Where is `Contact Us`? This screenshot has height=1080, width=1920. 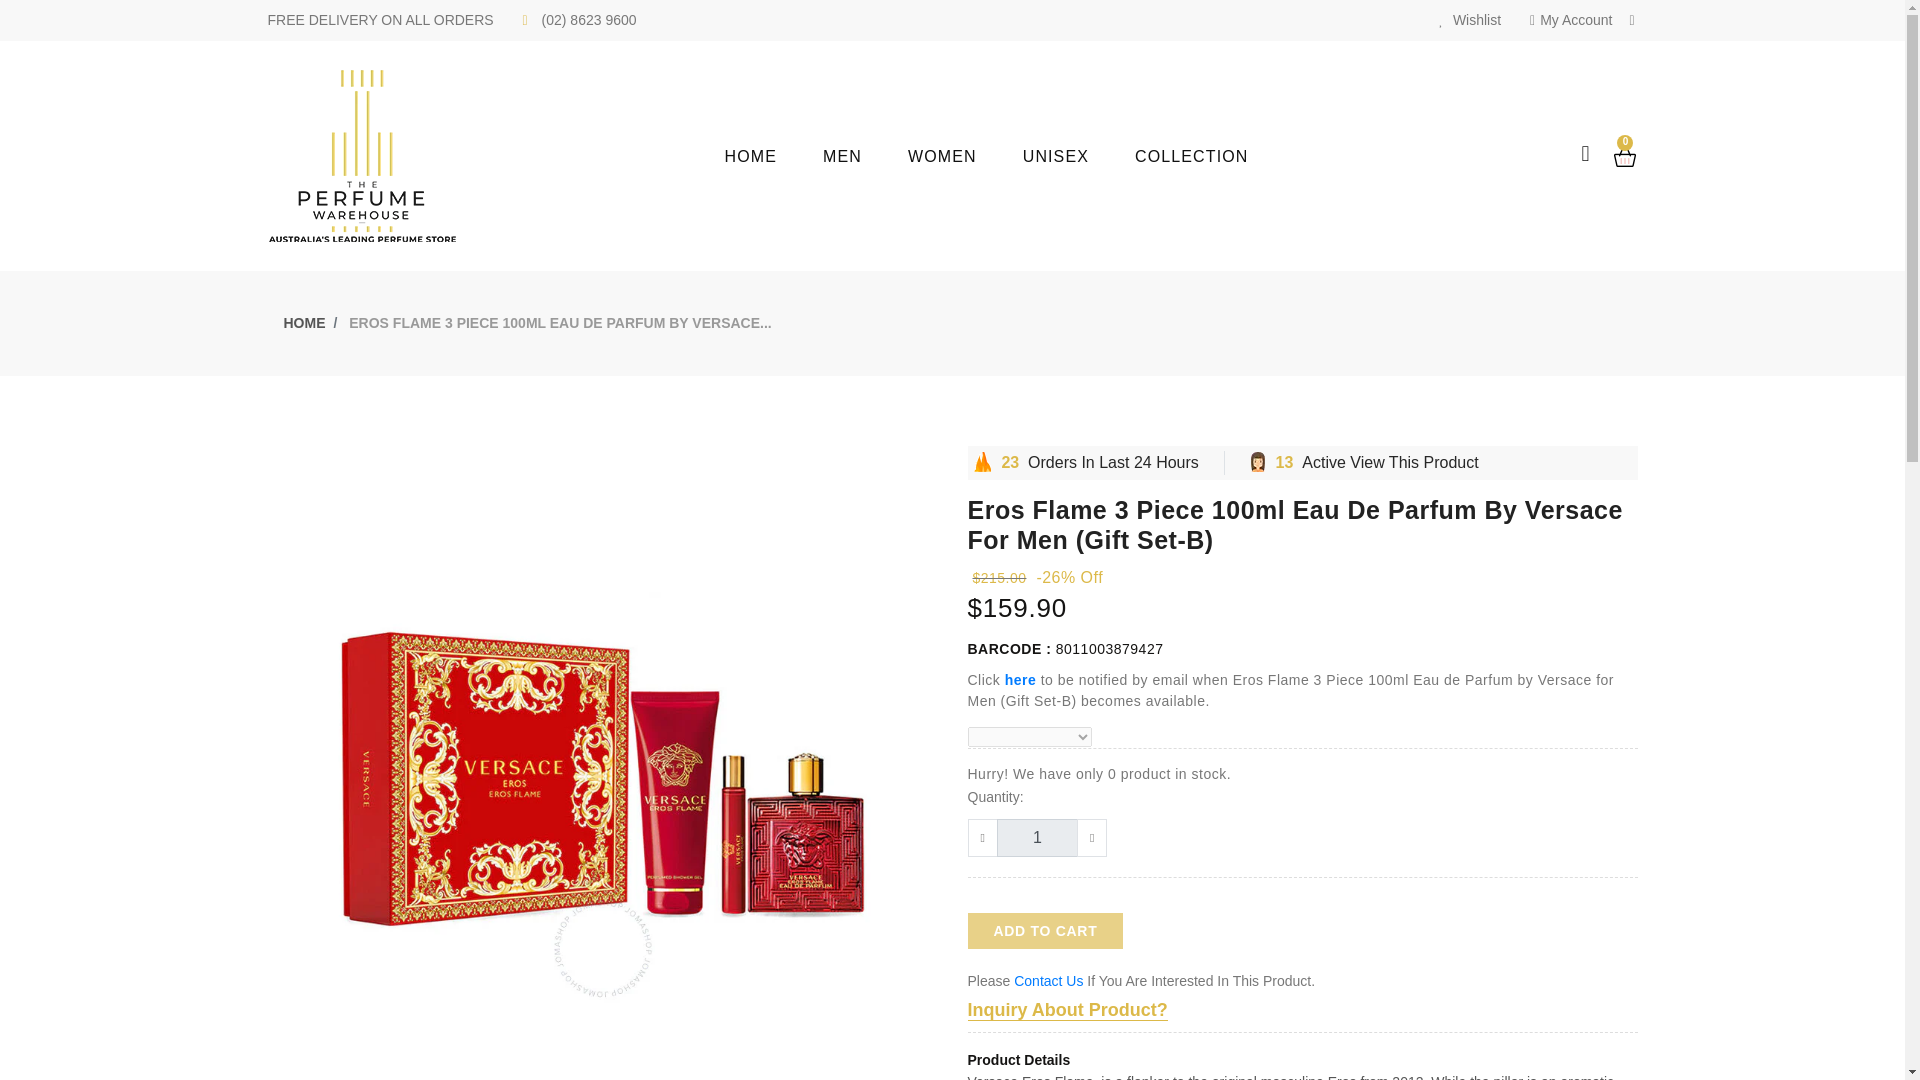
Contact Us is located at coordinates (1048, 981).